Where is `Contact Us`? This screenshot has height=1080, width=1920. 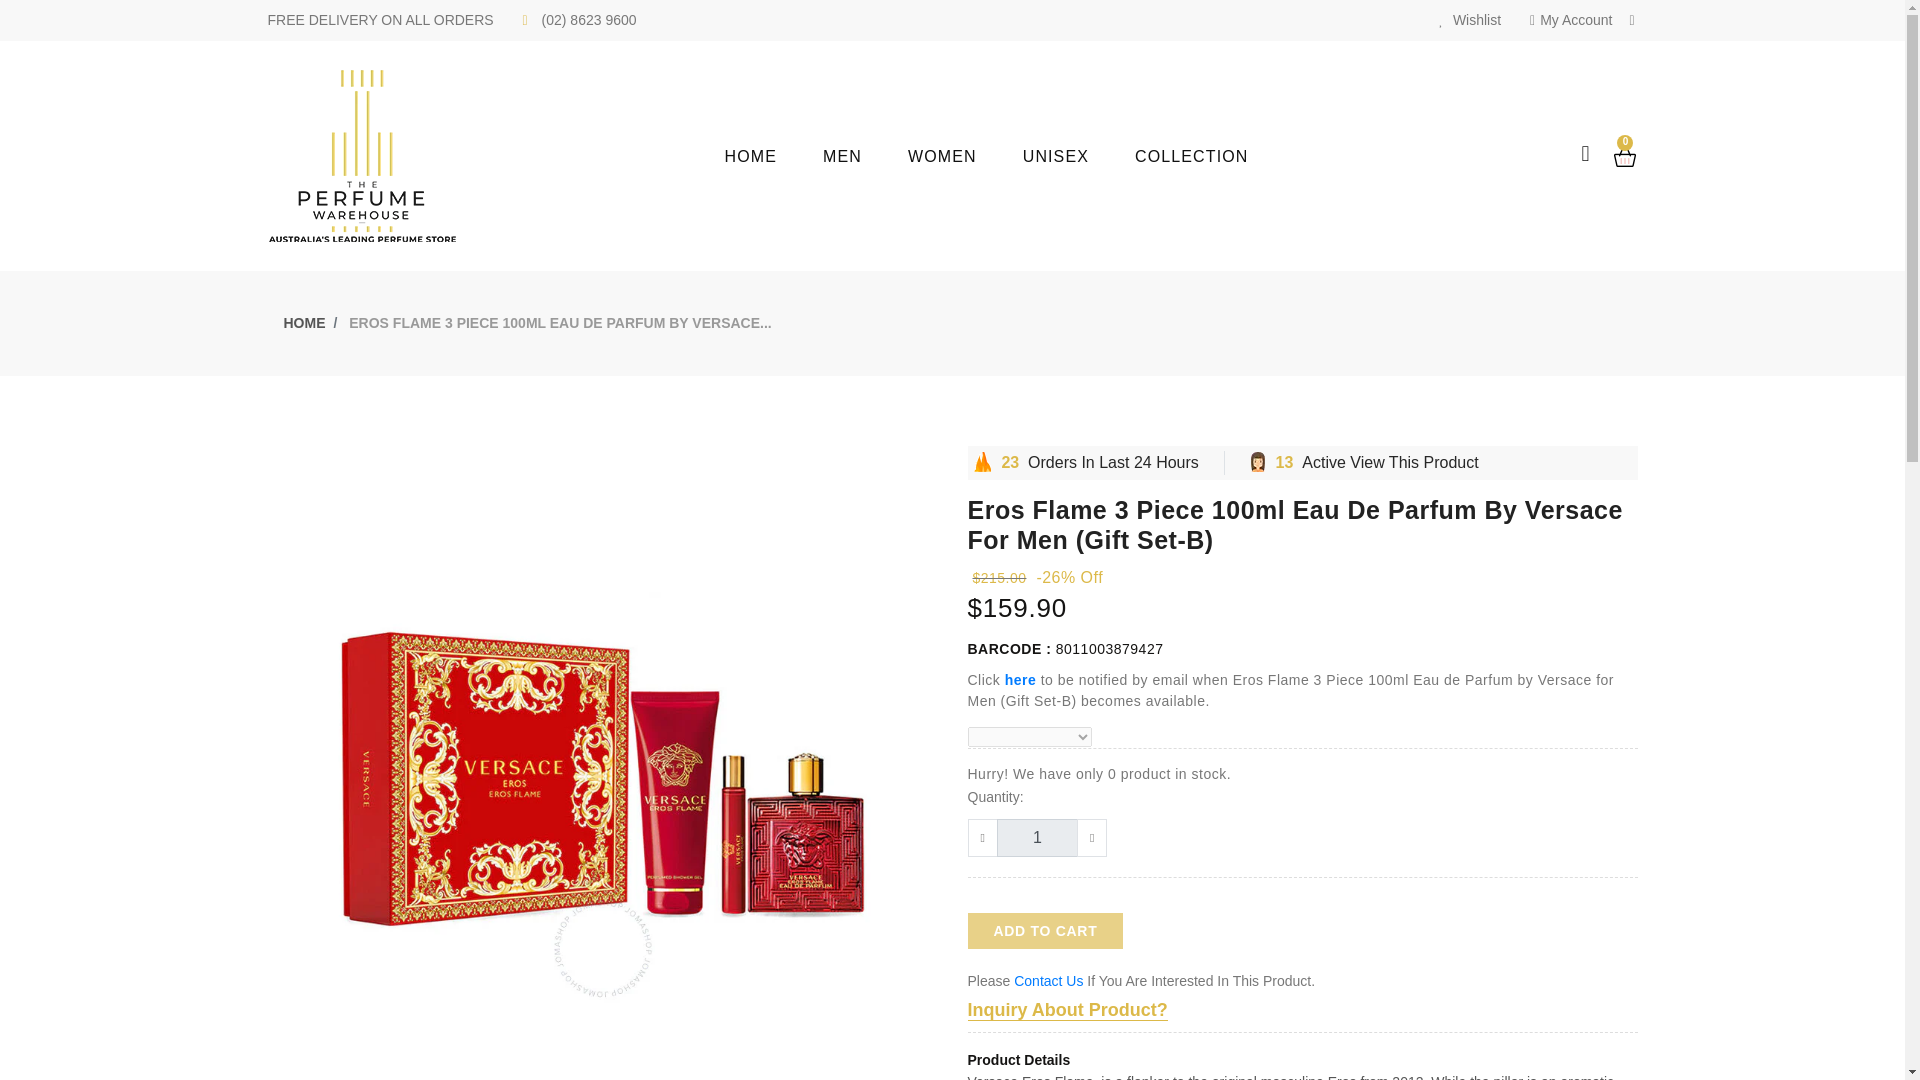
Contact Us is located at coordinates (1048, 981).